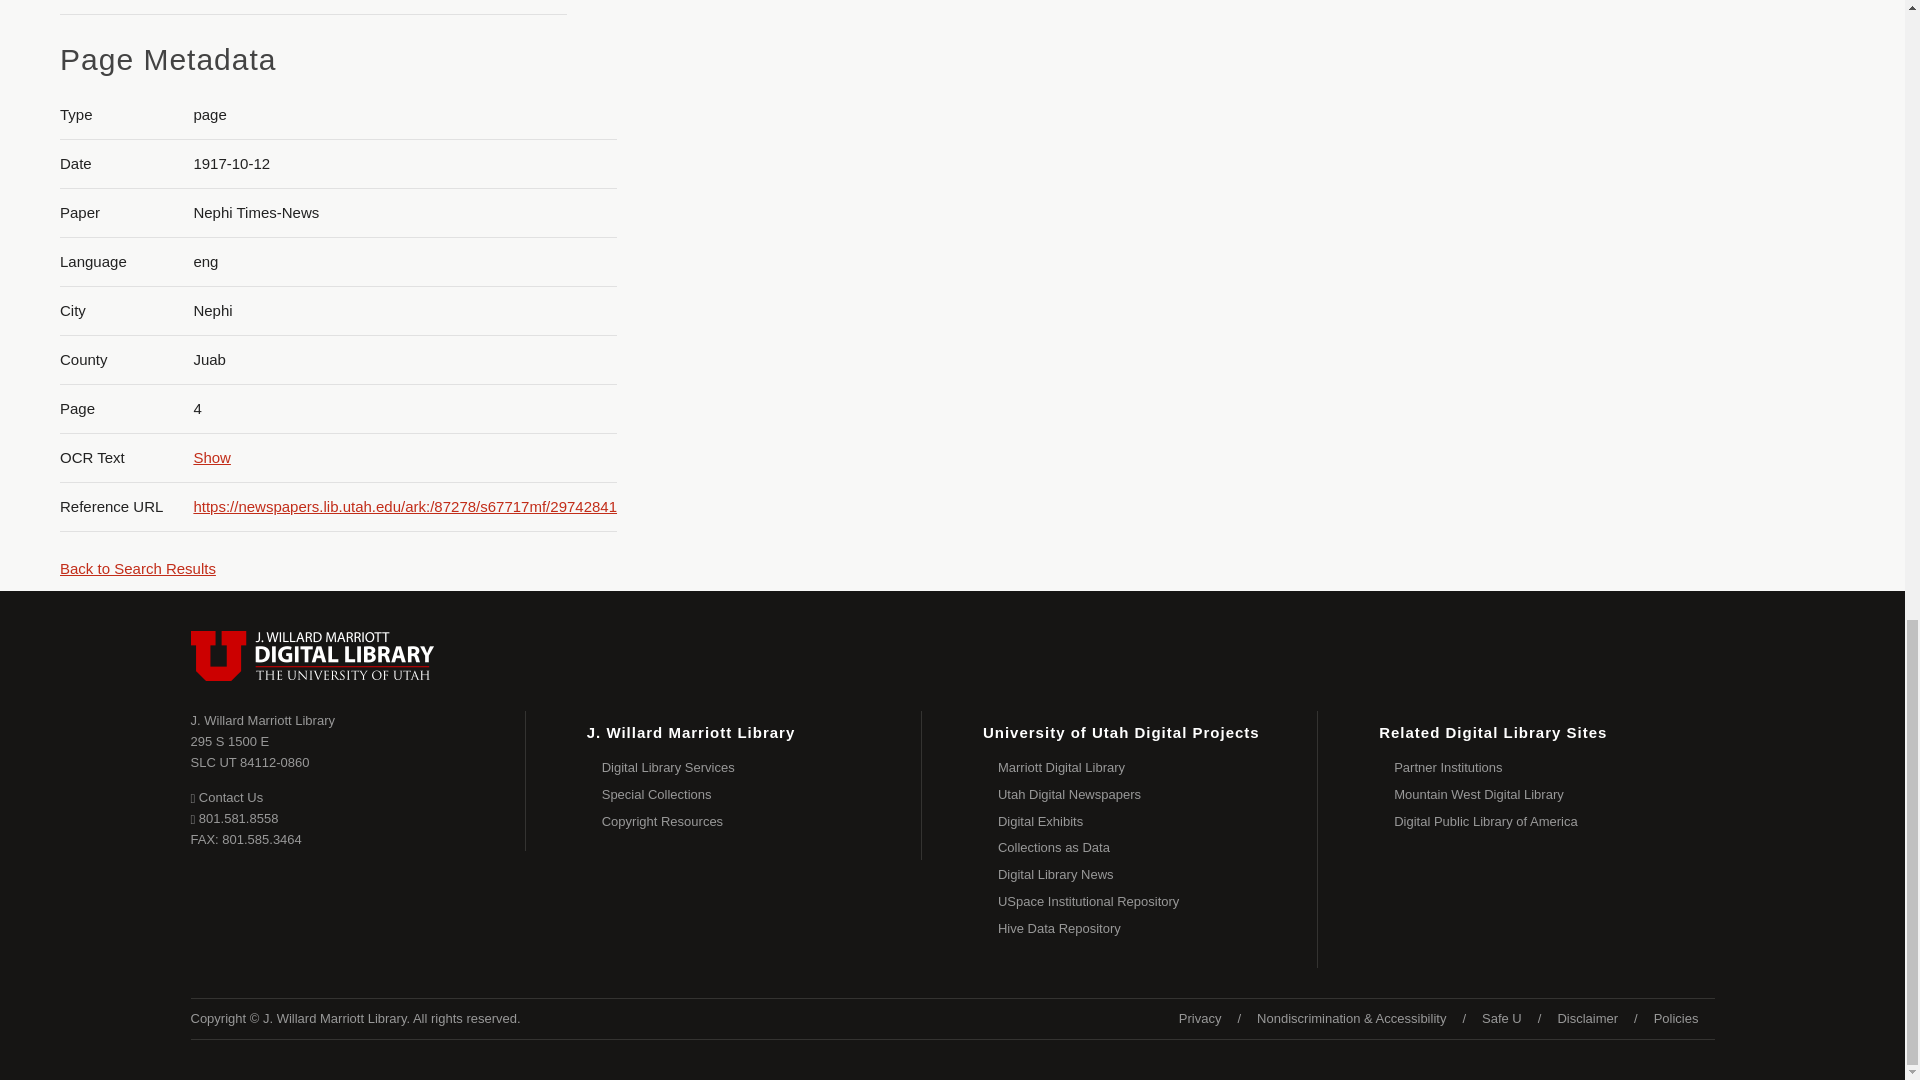 This screenshot has height=1080, width=1920. I want to click on Digital Library Services, so click(1714, 46).